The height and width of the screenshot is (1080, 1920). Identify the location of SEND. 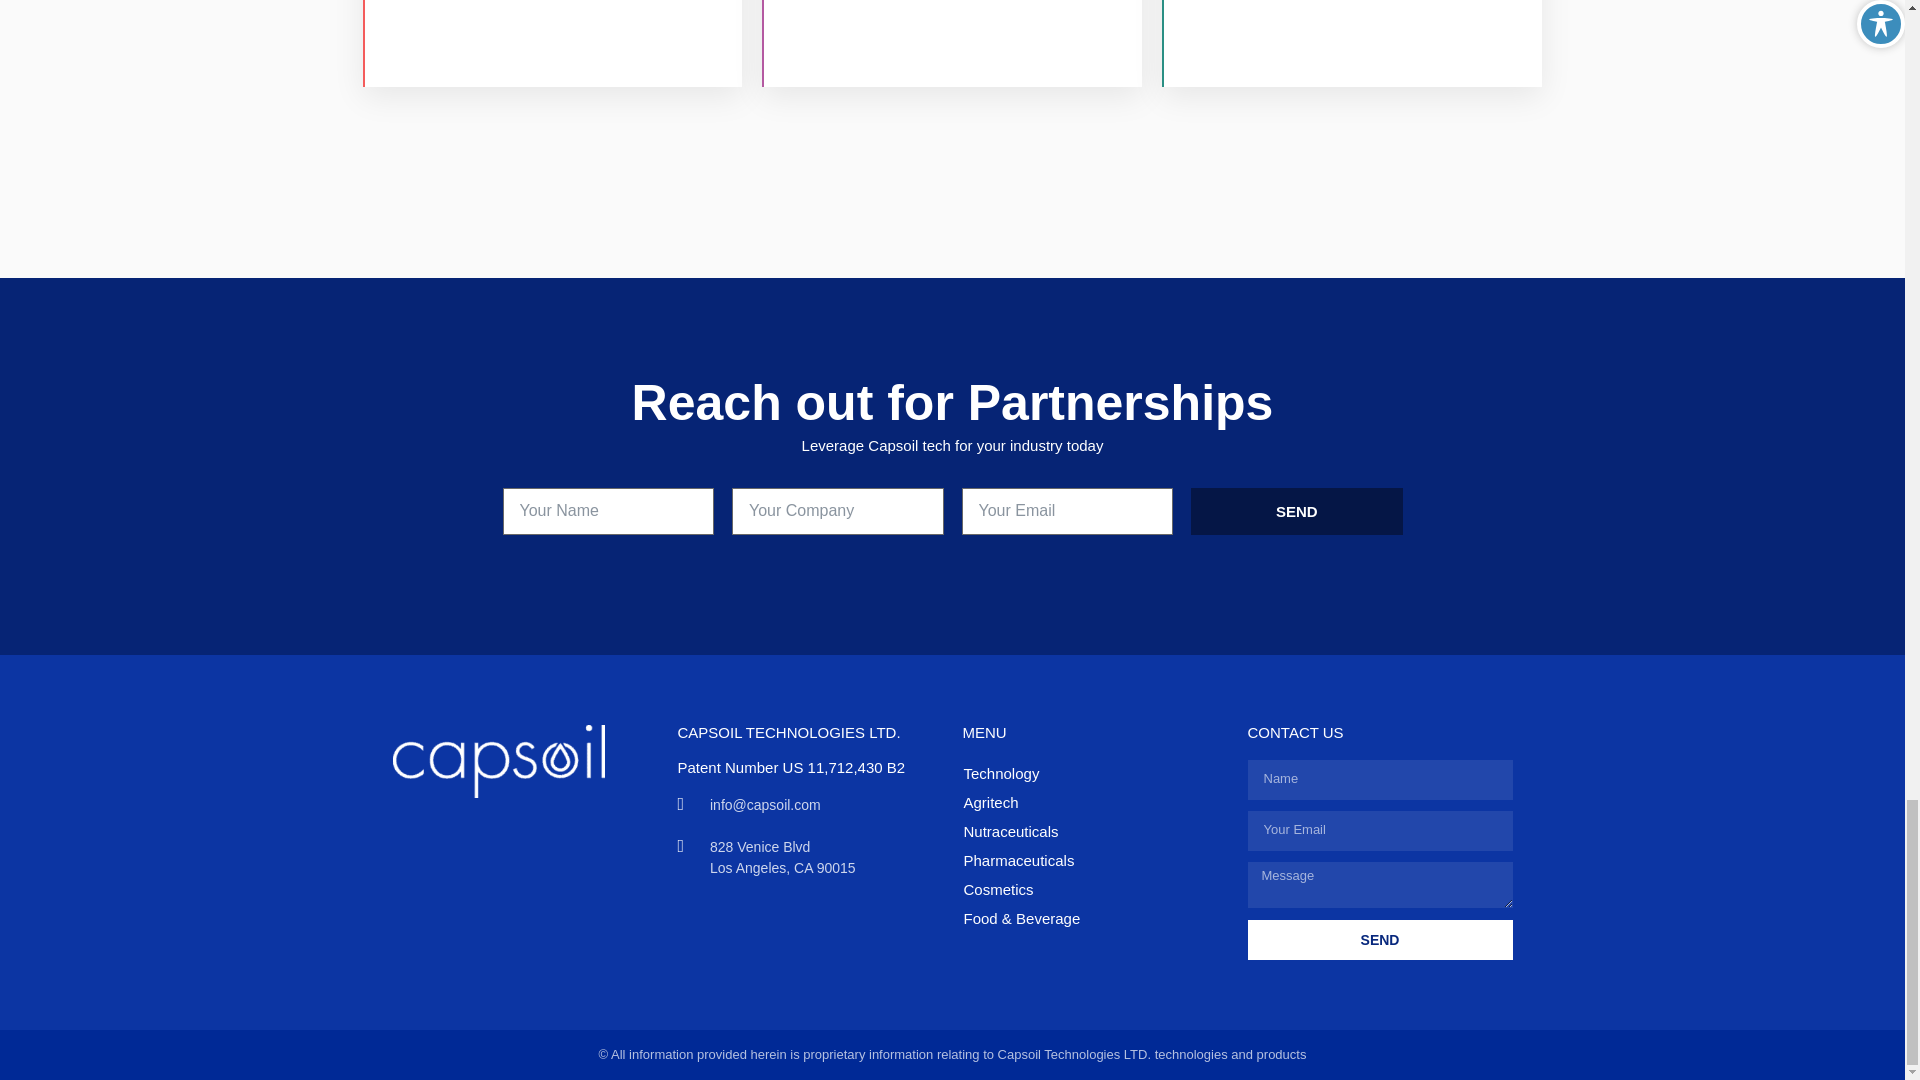
(1380, 940).